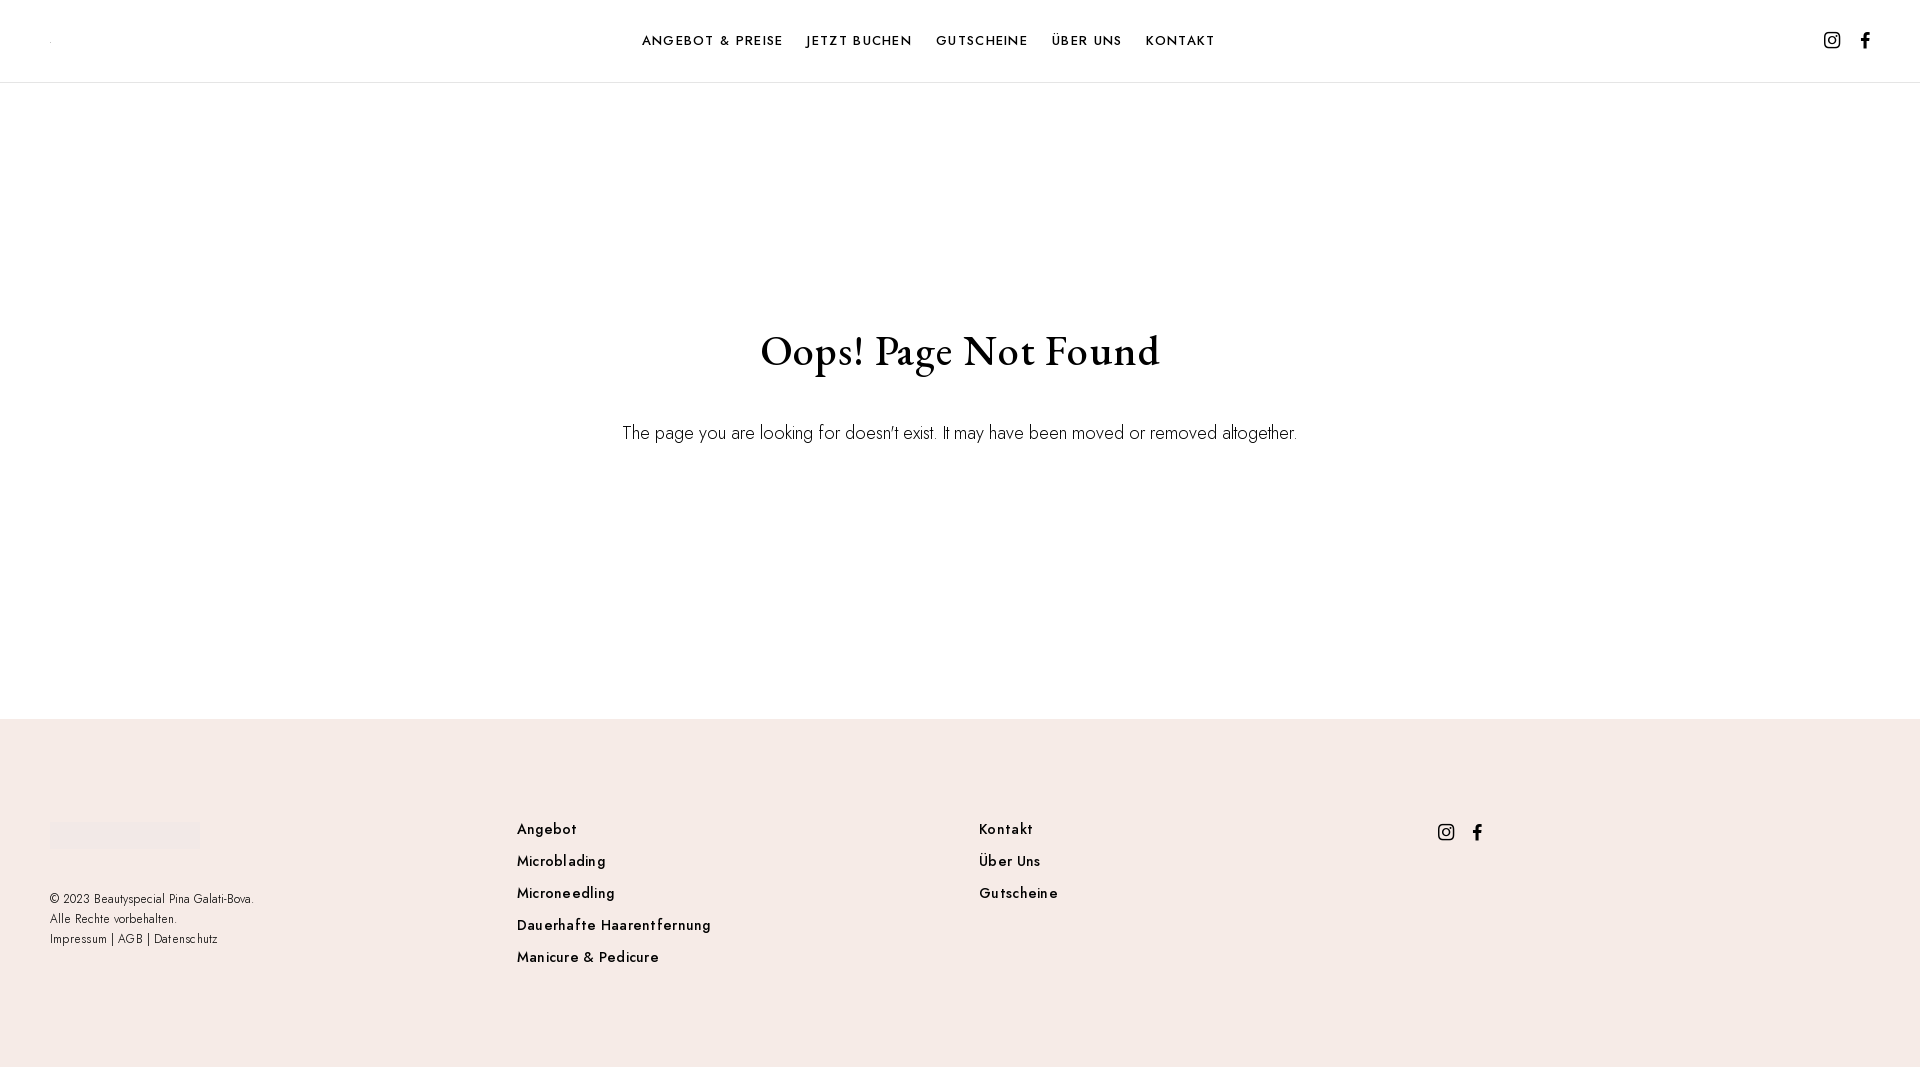 The image size is (1920, 1080). Describe the element at coordinates (991, 41) in the screenshot. I see `GUTSCHEINE` at that location.